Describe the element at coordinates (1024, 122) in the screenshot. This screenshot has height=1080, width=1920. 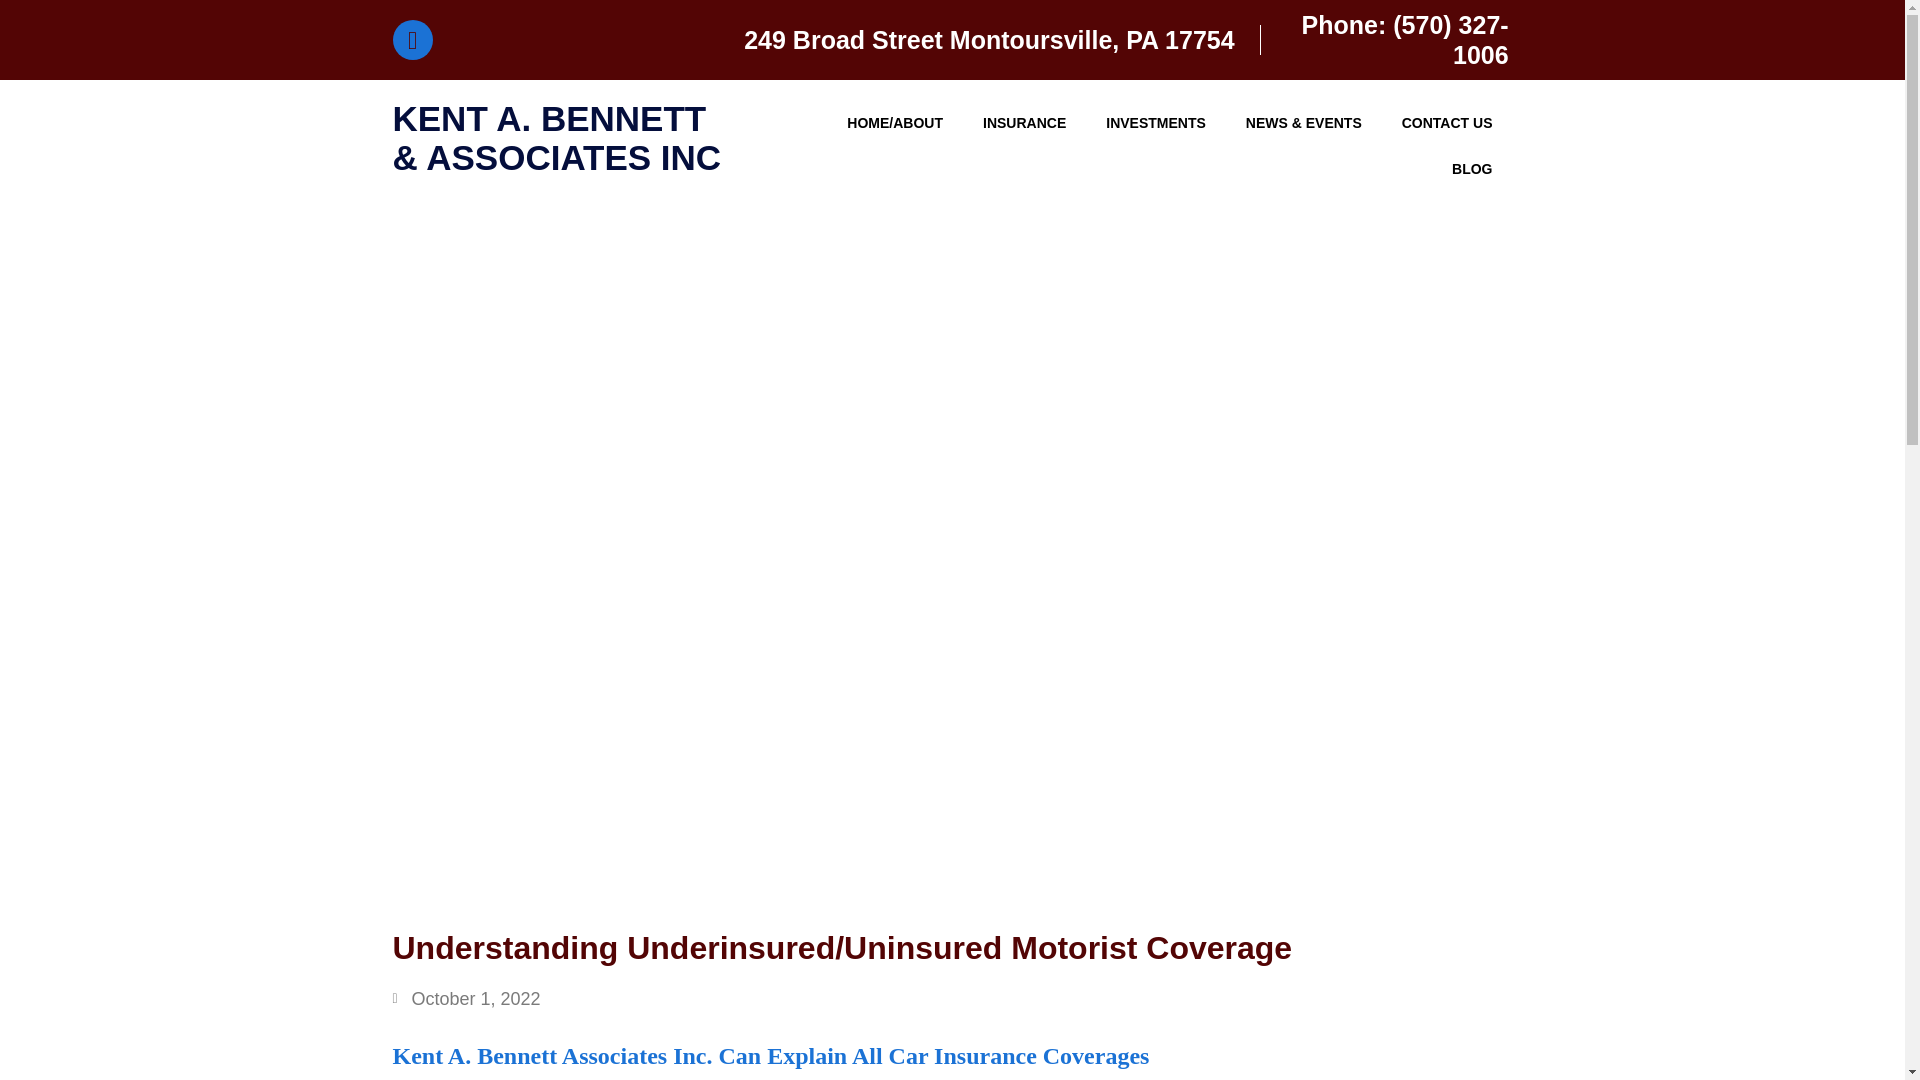
I see `INSURANCE` at that location.